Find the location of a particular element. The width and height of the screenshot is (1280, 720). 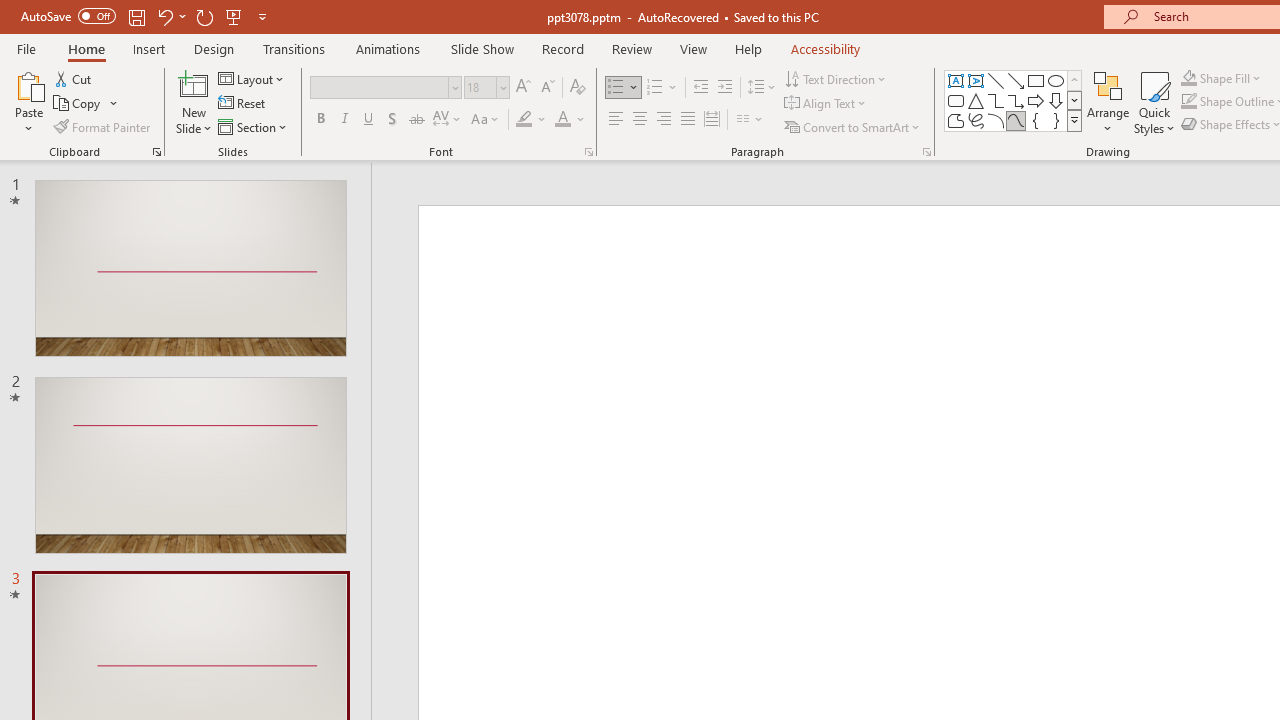

Rectangle is located at coordinates (1036, 80).